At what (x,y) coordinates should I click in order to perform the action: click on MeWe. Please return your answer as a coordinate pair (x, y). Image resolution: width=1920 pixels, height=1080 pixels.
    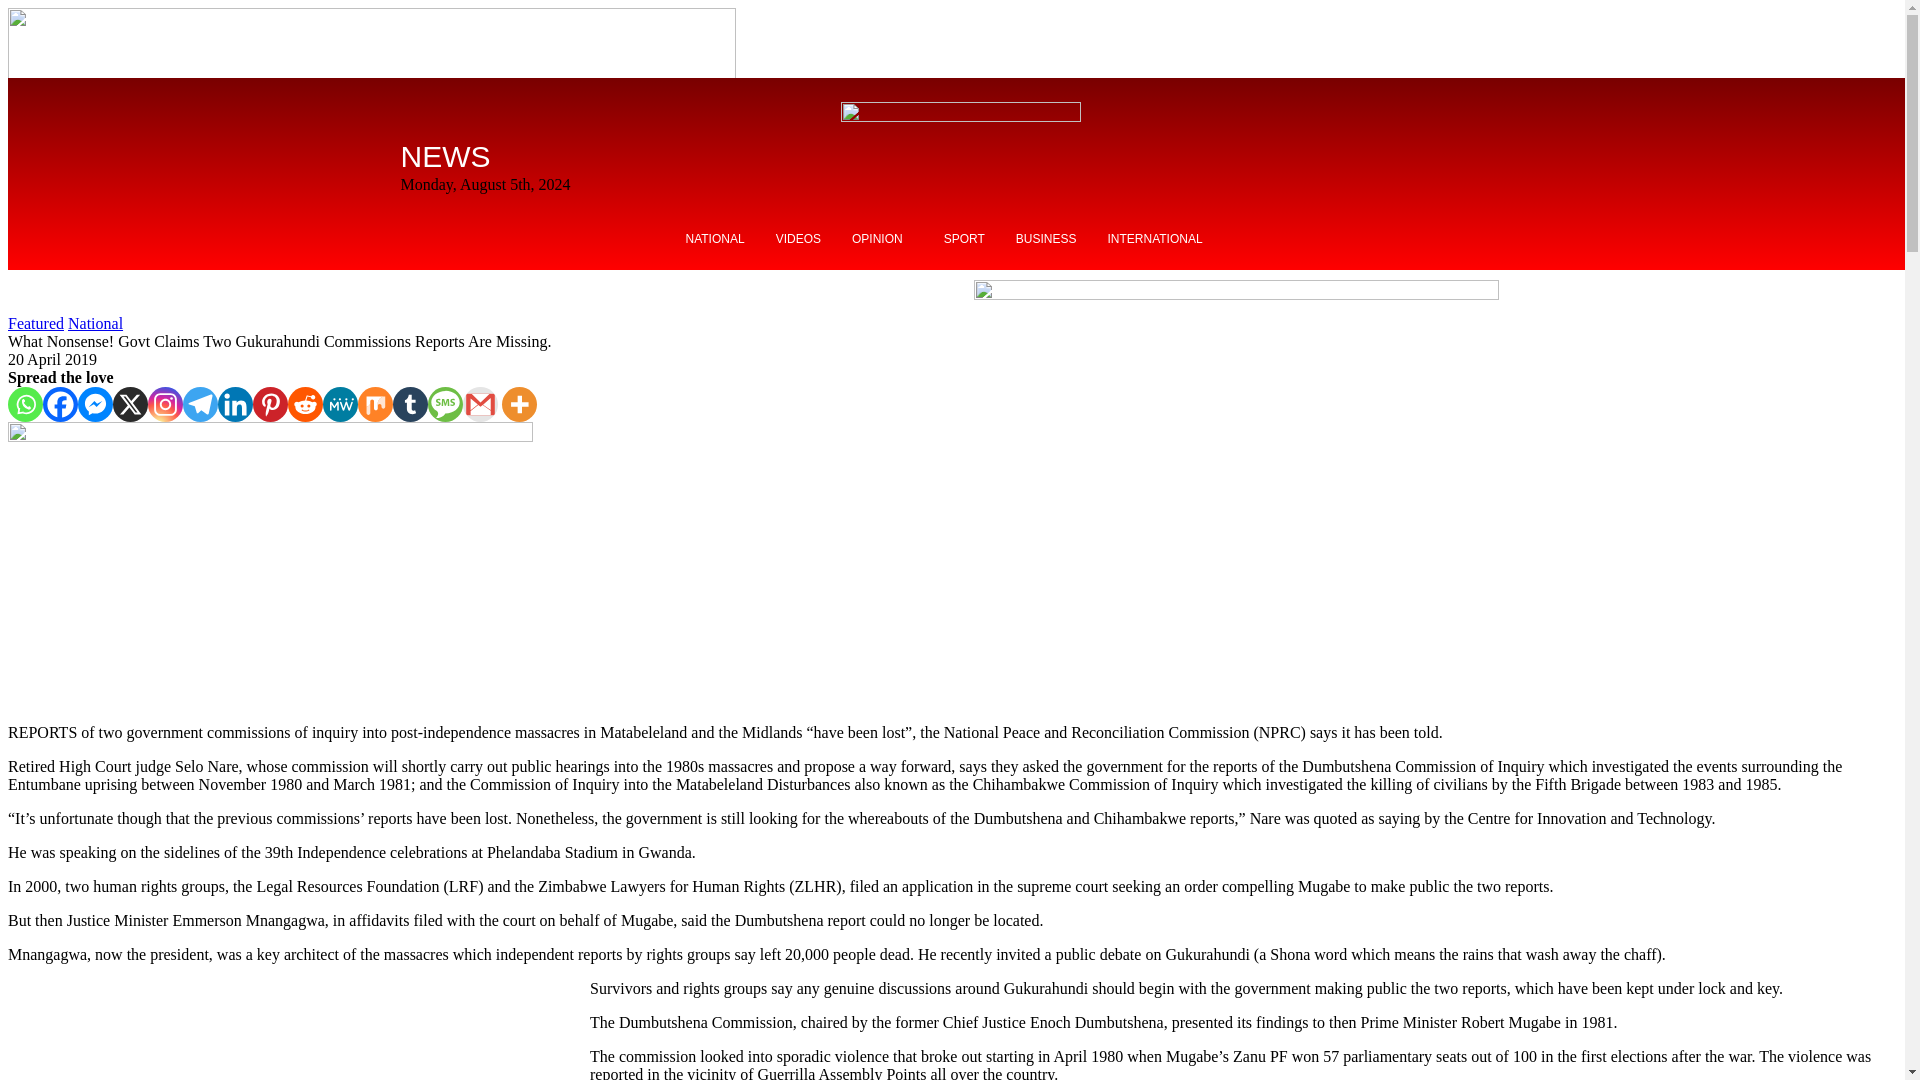
    Looking at the image, I should click on (340, 404).